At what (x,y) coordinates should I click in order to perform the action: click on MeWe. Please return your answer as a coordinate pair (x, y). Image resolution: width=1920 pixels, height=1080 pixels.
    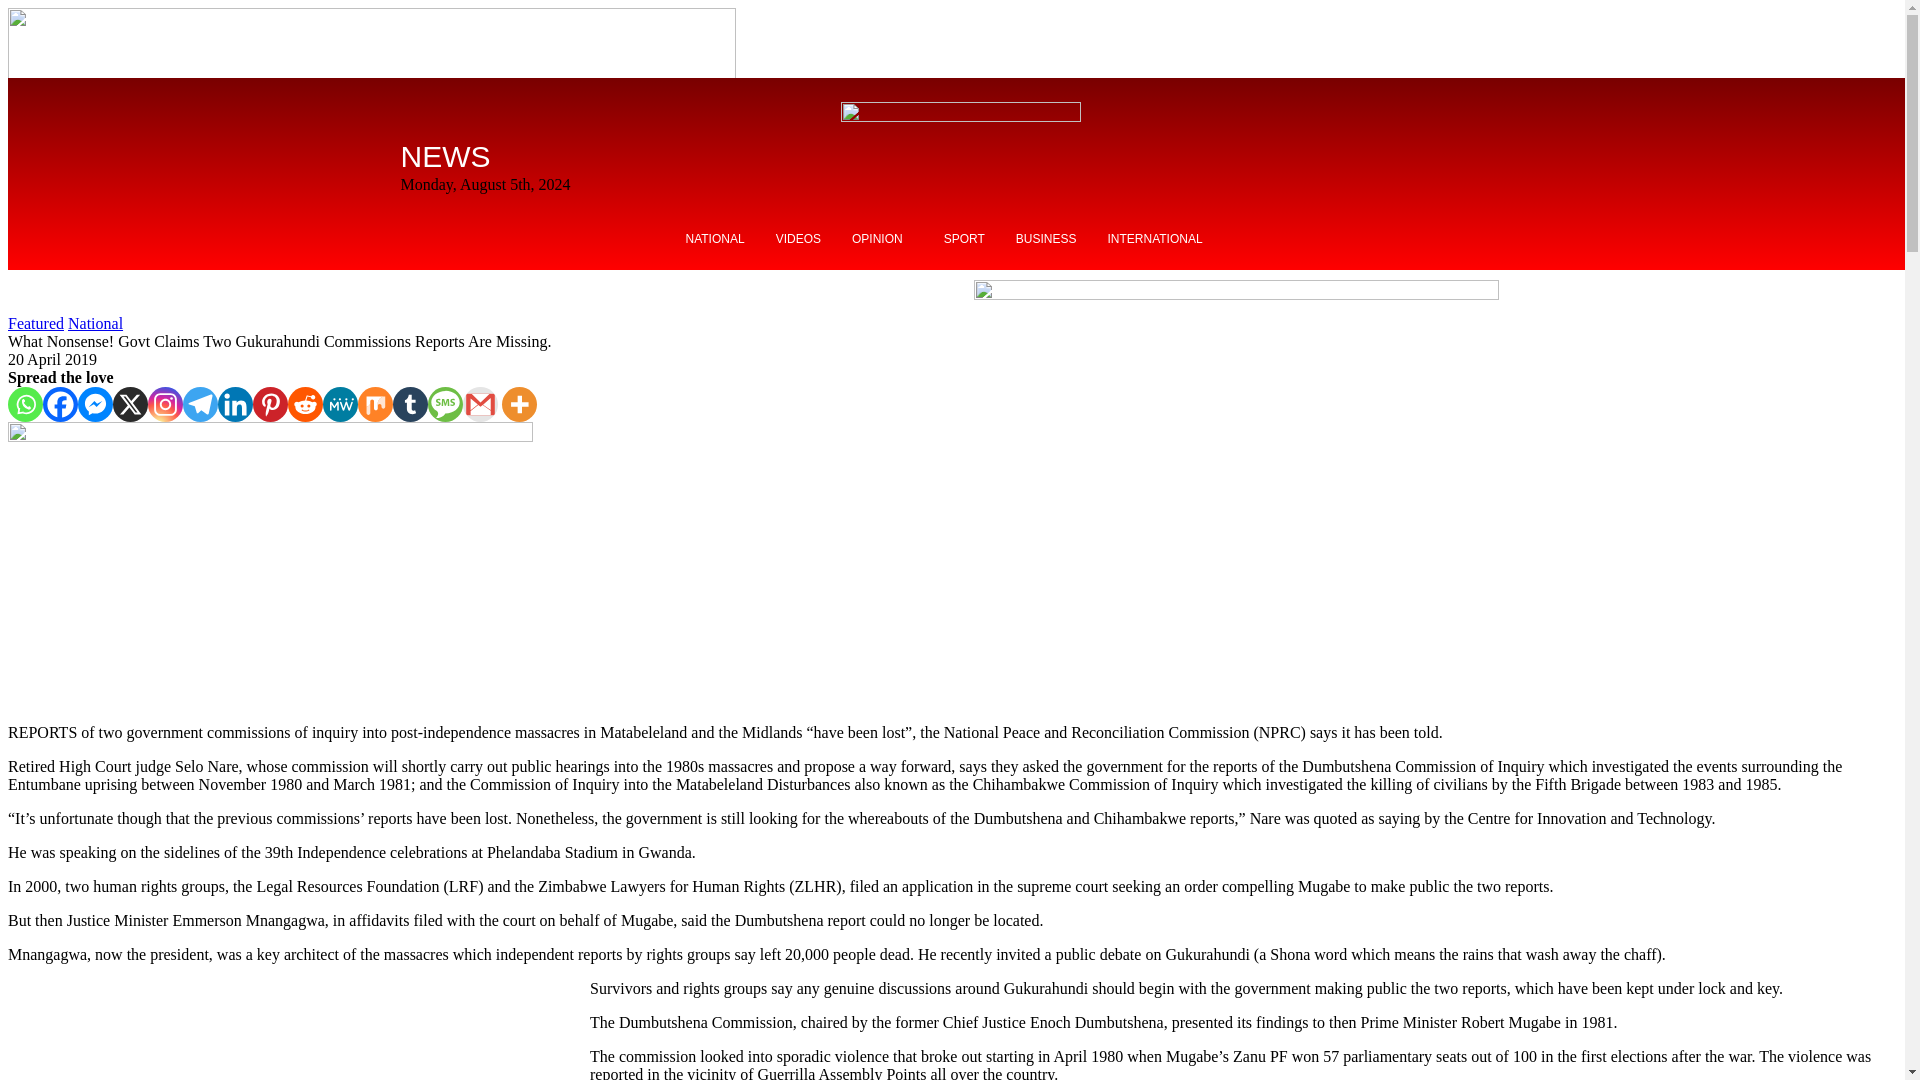
    Looking at the image, I should click on (340, 404).